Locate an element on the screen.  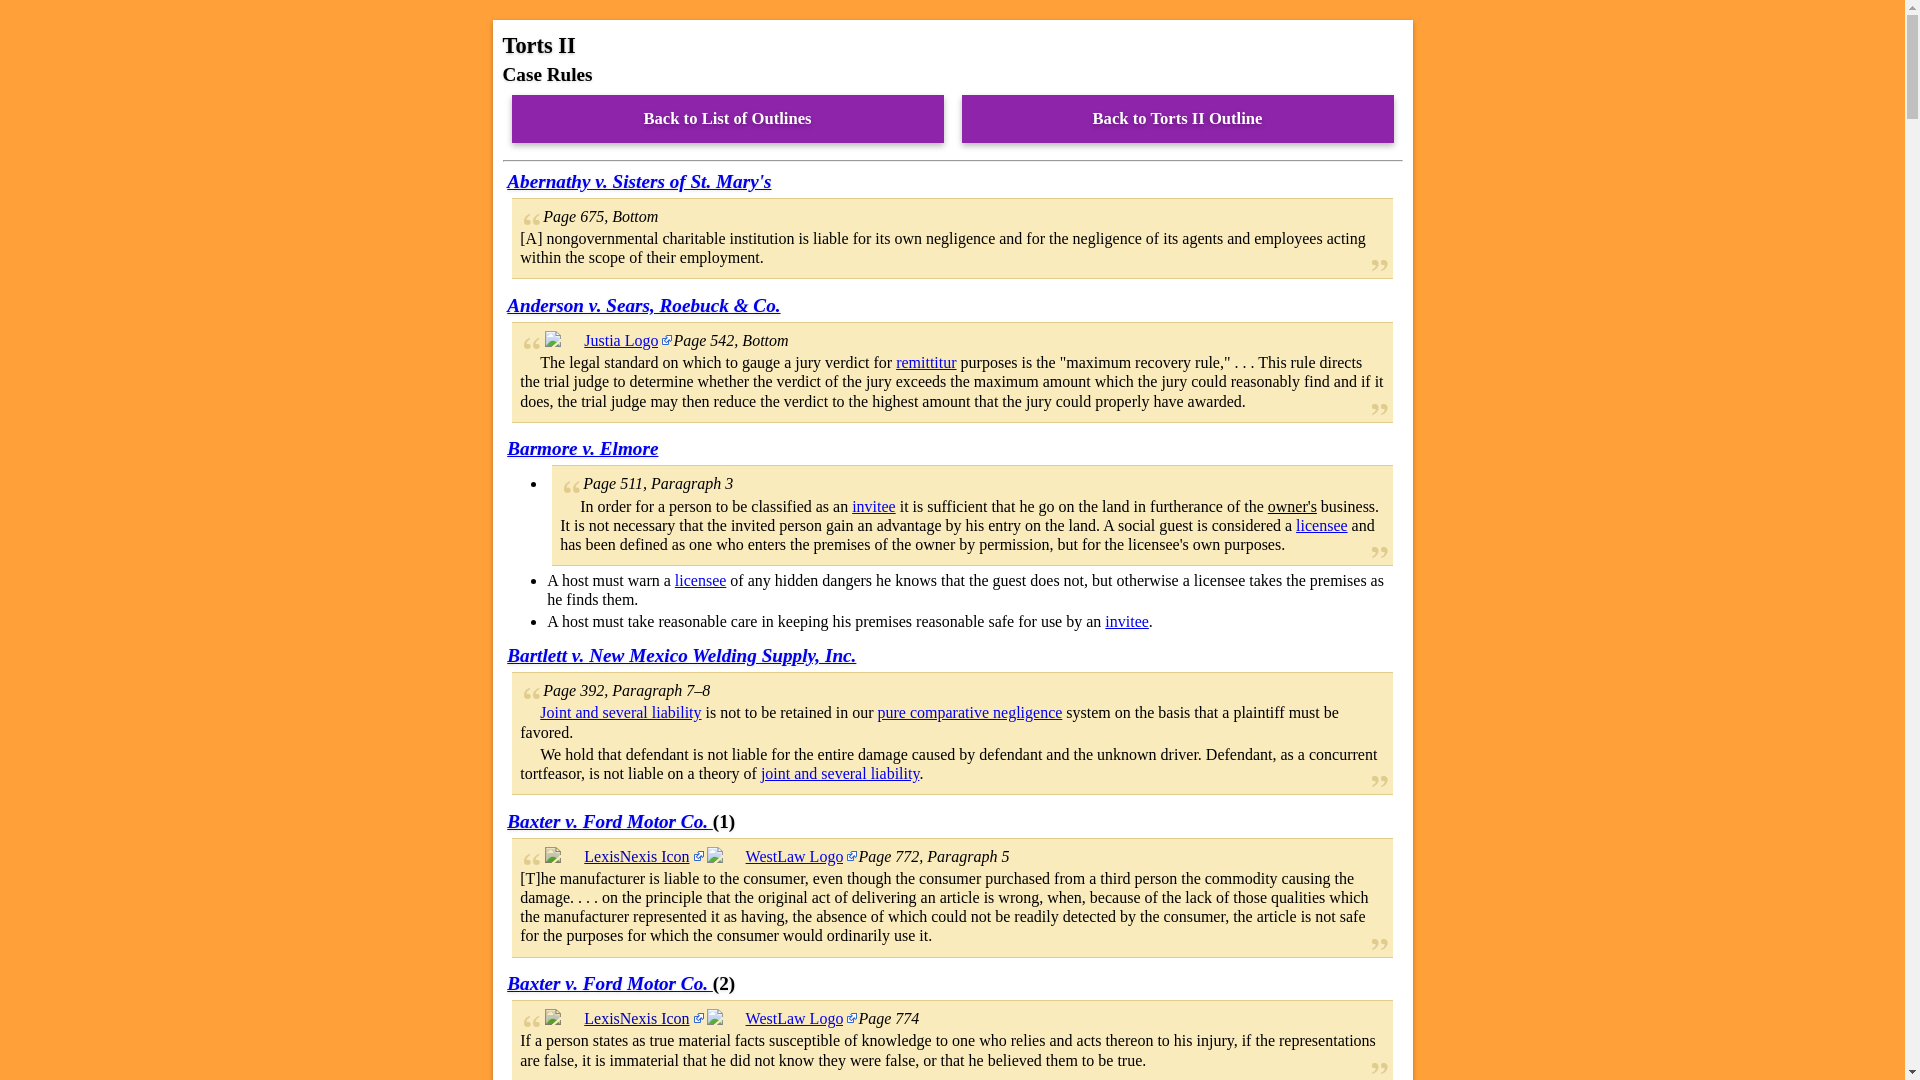
invitee is located at coordinates (1126, 621).